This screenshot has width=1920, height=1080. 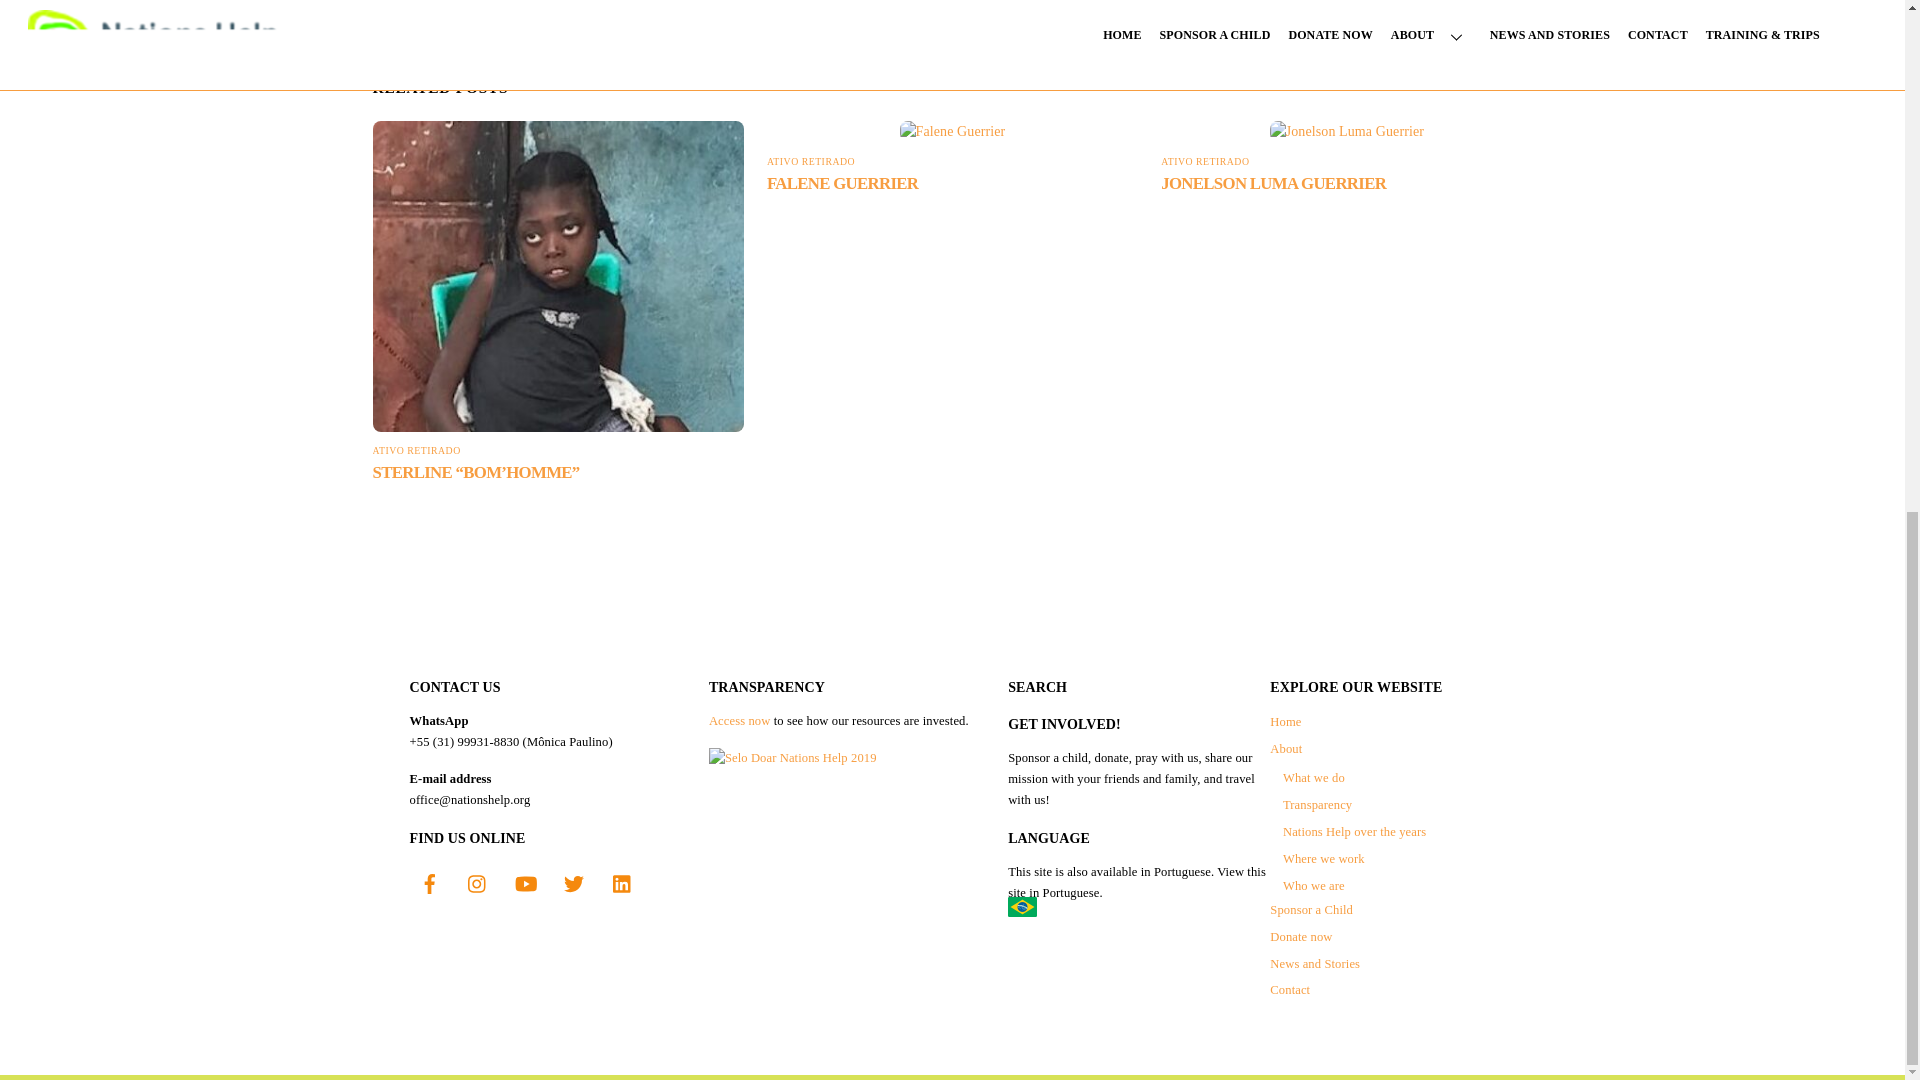 What do you see at coordinates (1314, 963) in the screenshot?
I see `News and Stories` at bounding box center [1314, 963].